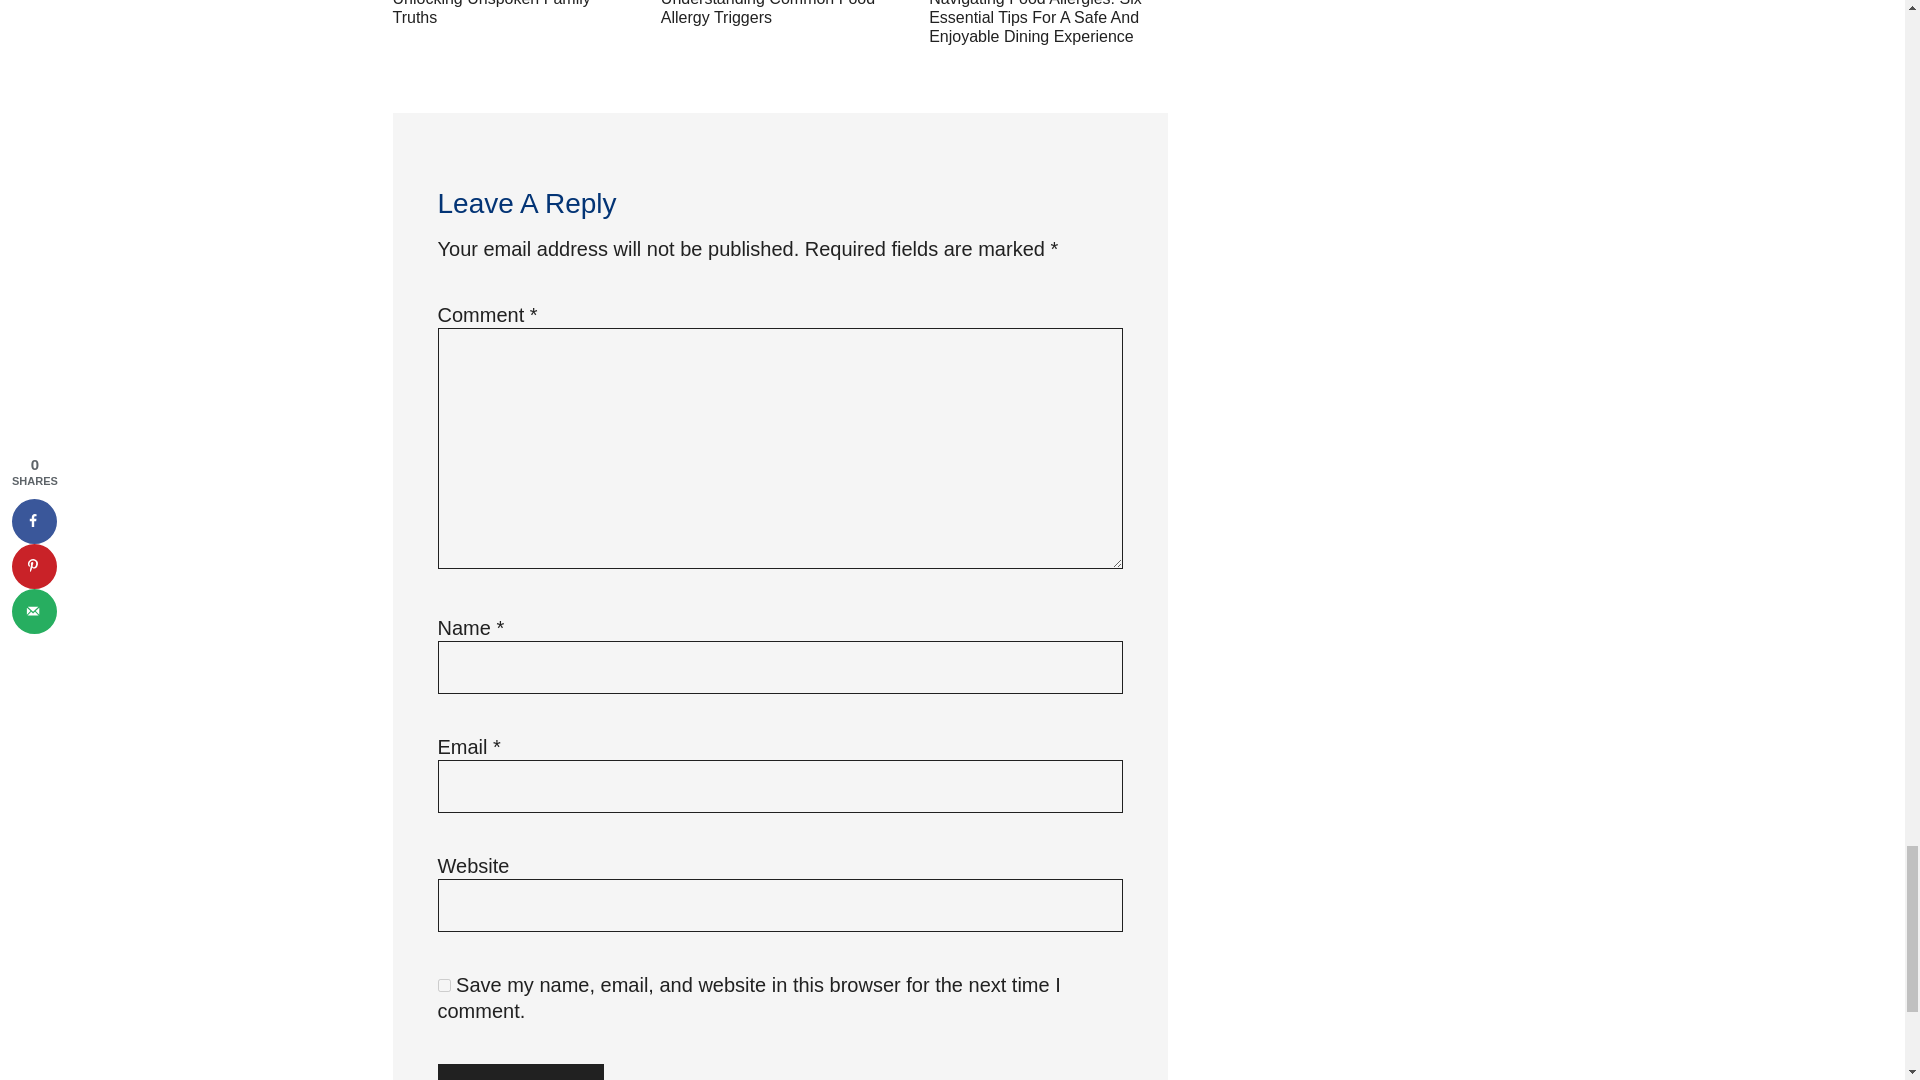 The width and height of the screenshot is (1920, 1080). What do you see at coordinates (490, 12) in the screenshot?
I see `Unlocking Unspoken Family Truths` at bounding box center [490, 12].